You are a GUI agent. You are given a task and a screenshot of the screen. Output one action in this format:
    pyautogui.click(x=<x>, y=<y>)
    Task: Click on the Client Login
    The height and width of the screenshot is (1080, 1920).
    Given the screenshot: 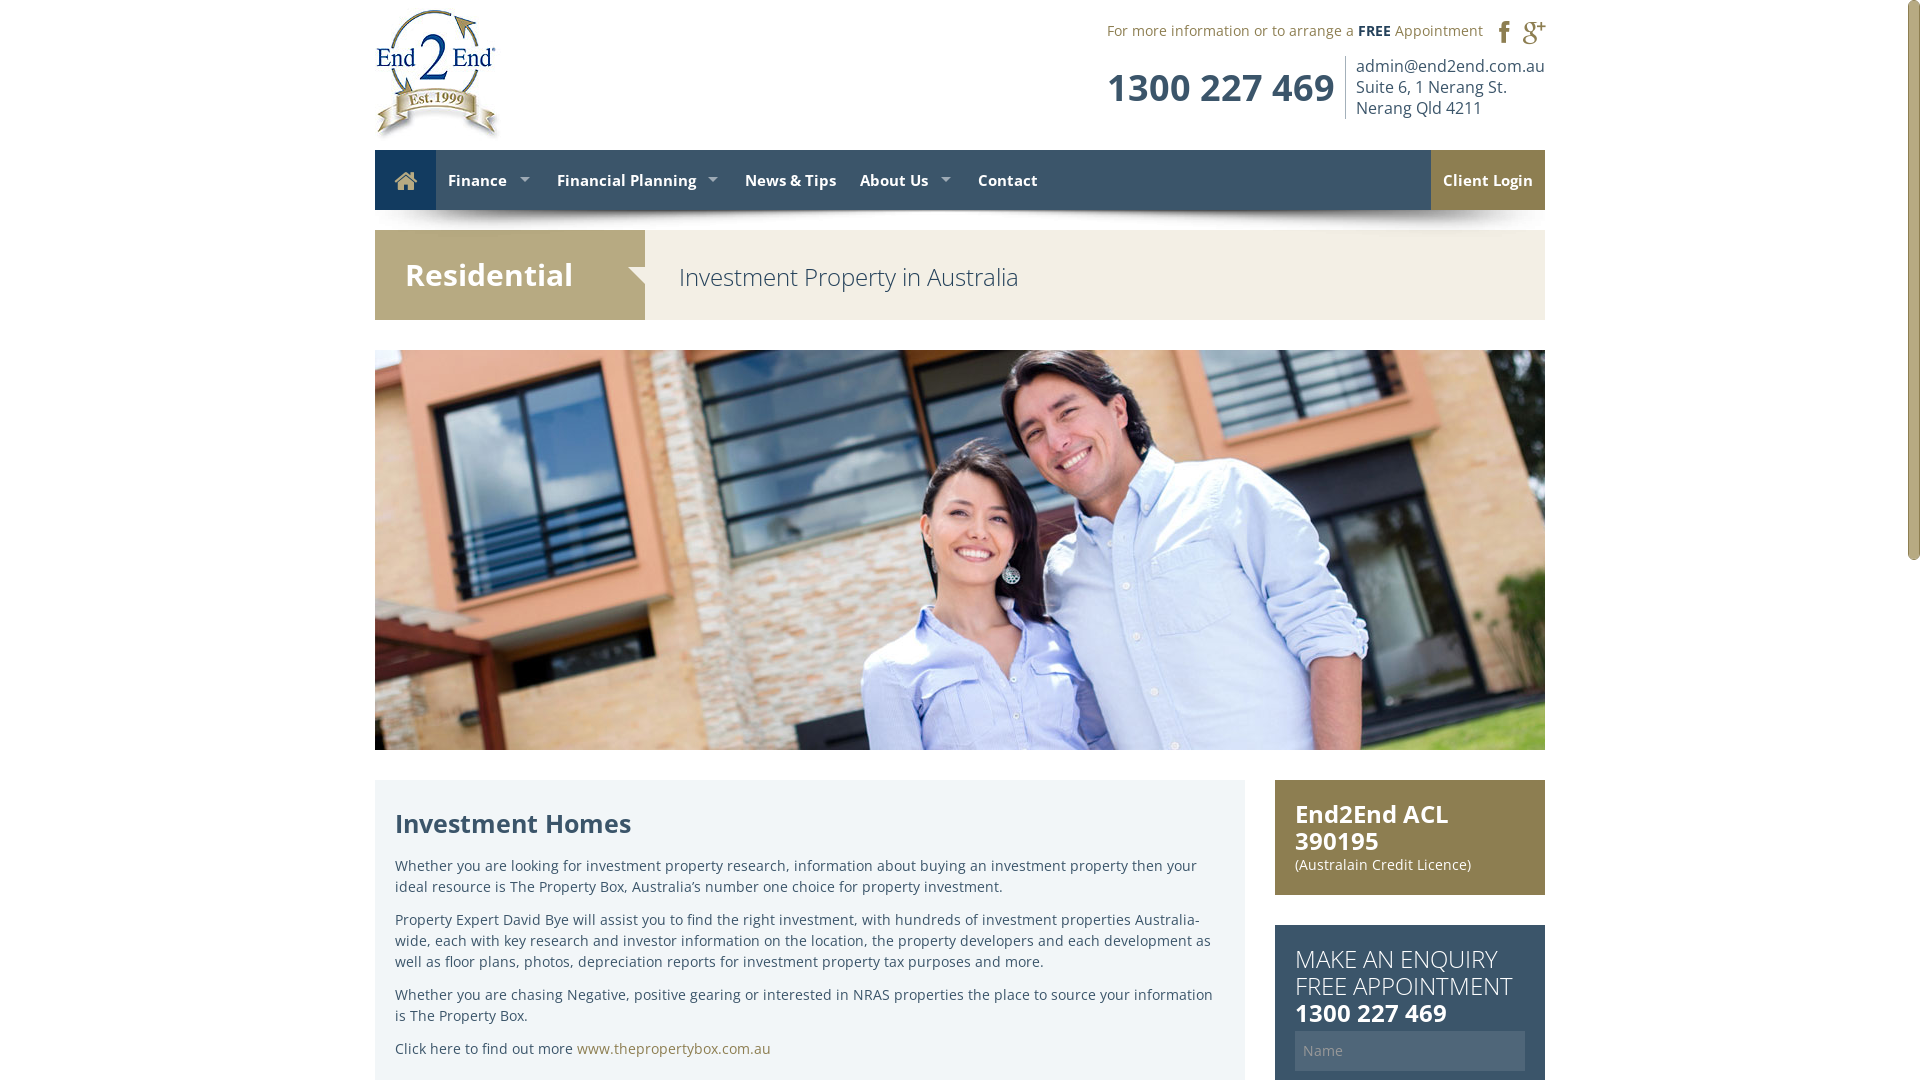 What is the action you would take?
    pyautogui.click(x=1488, y=180)
    